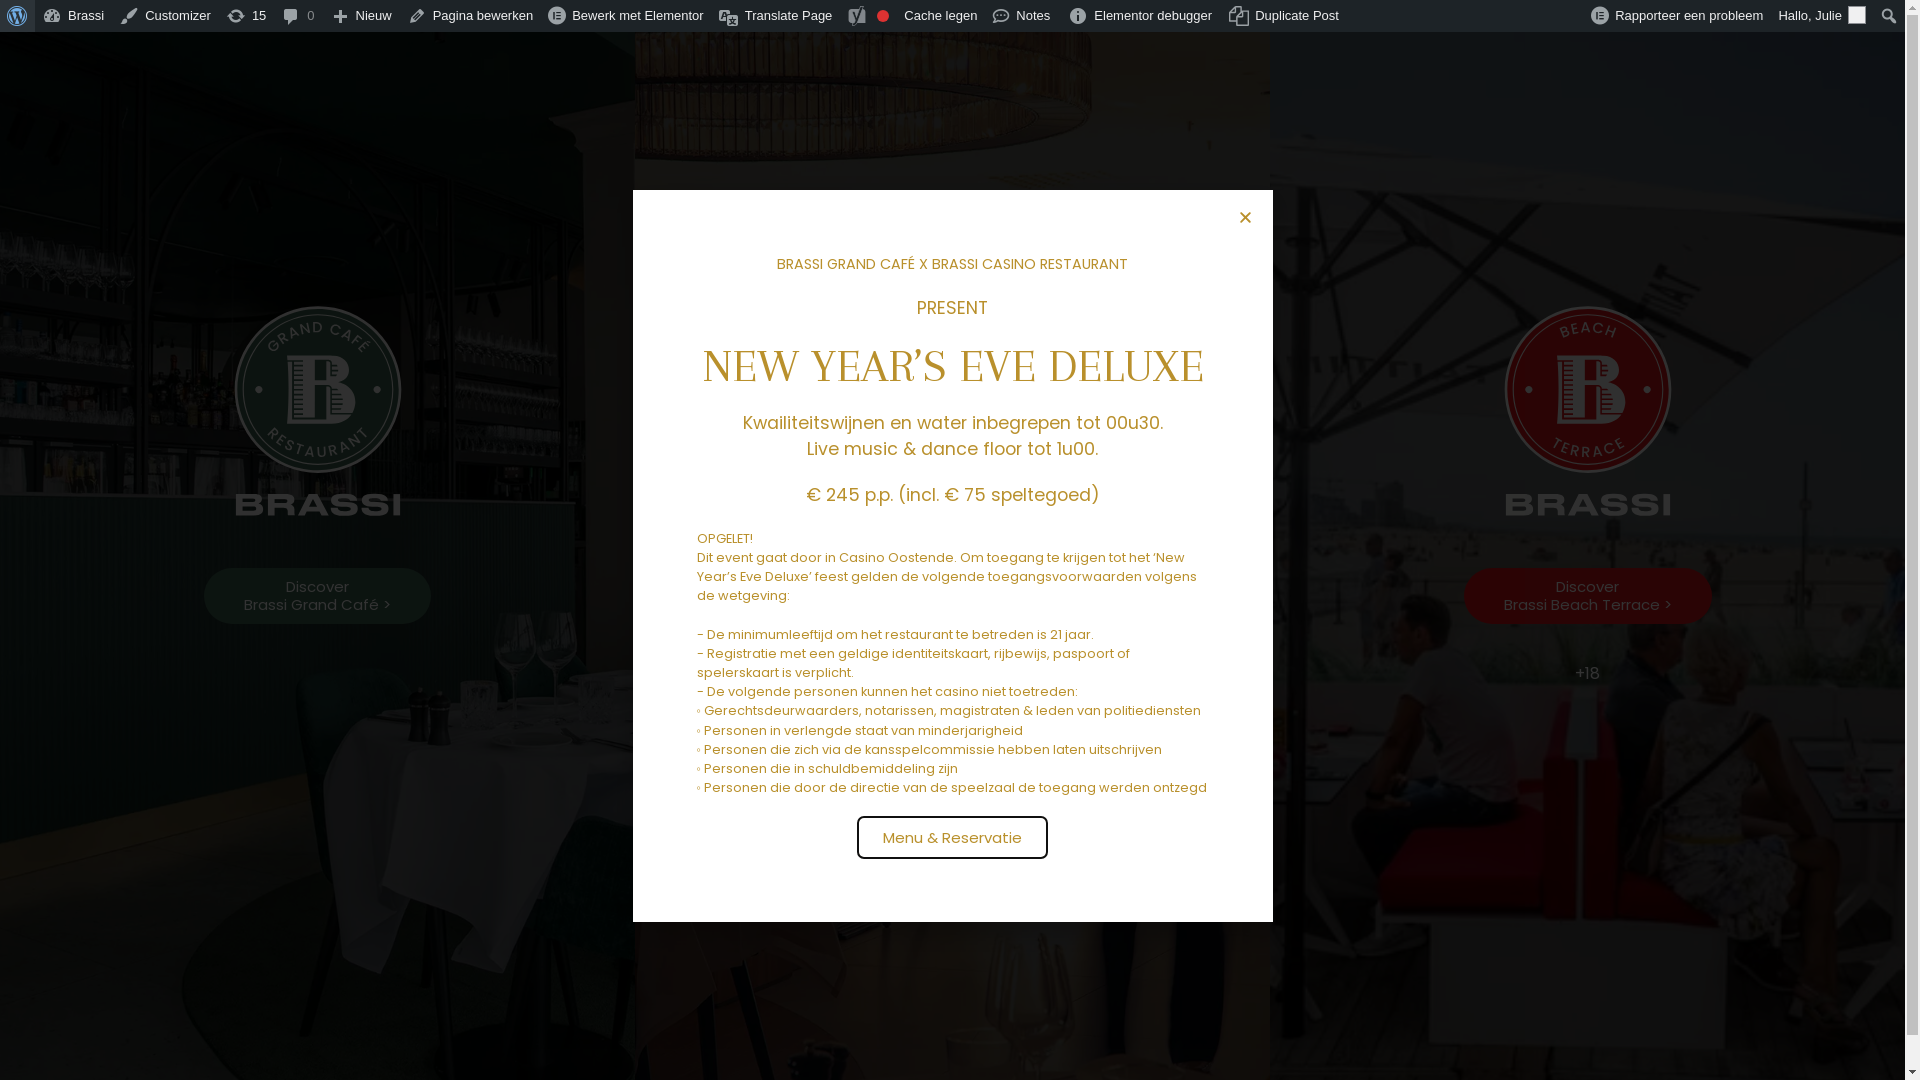  What do you see at coordinates (883, 16) in the screenshot?
I see `Focus keyphrase niet ingevuld` at bounding box center [883, 16].